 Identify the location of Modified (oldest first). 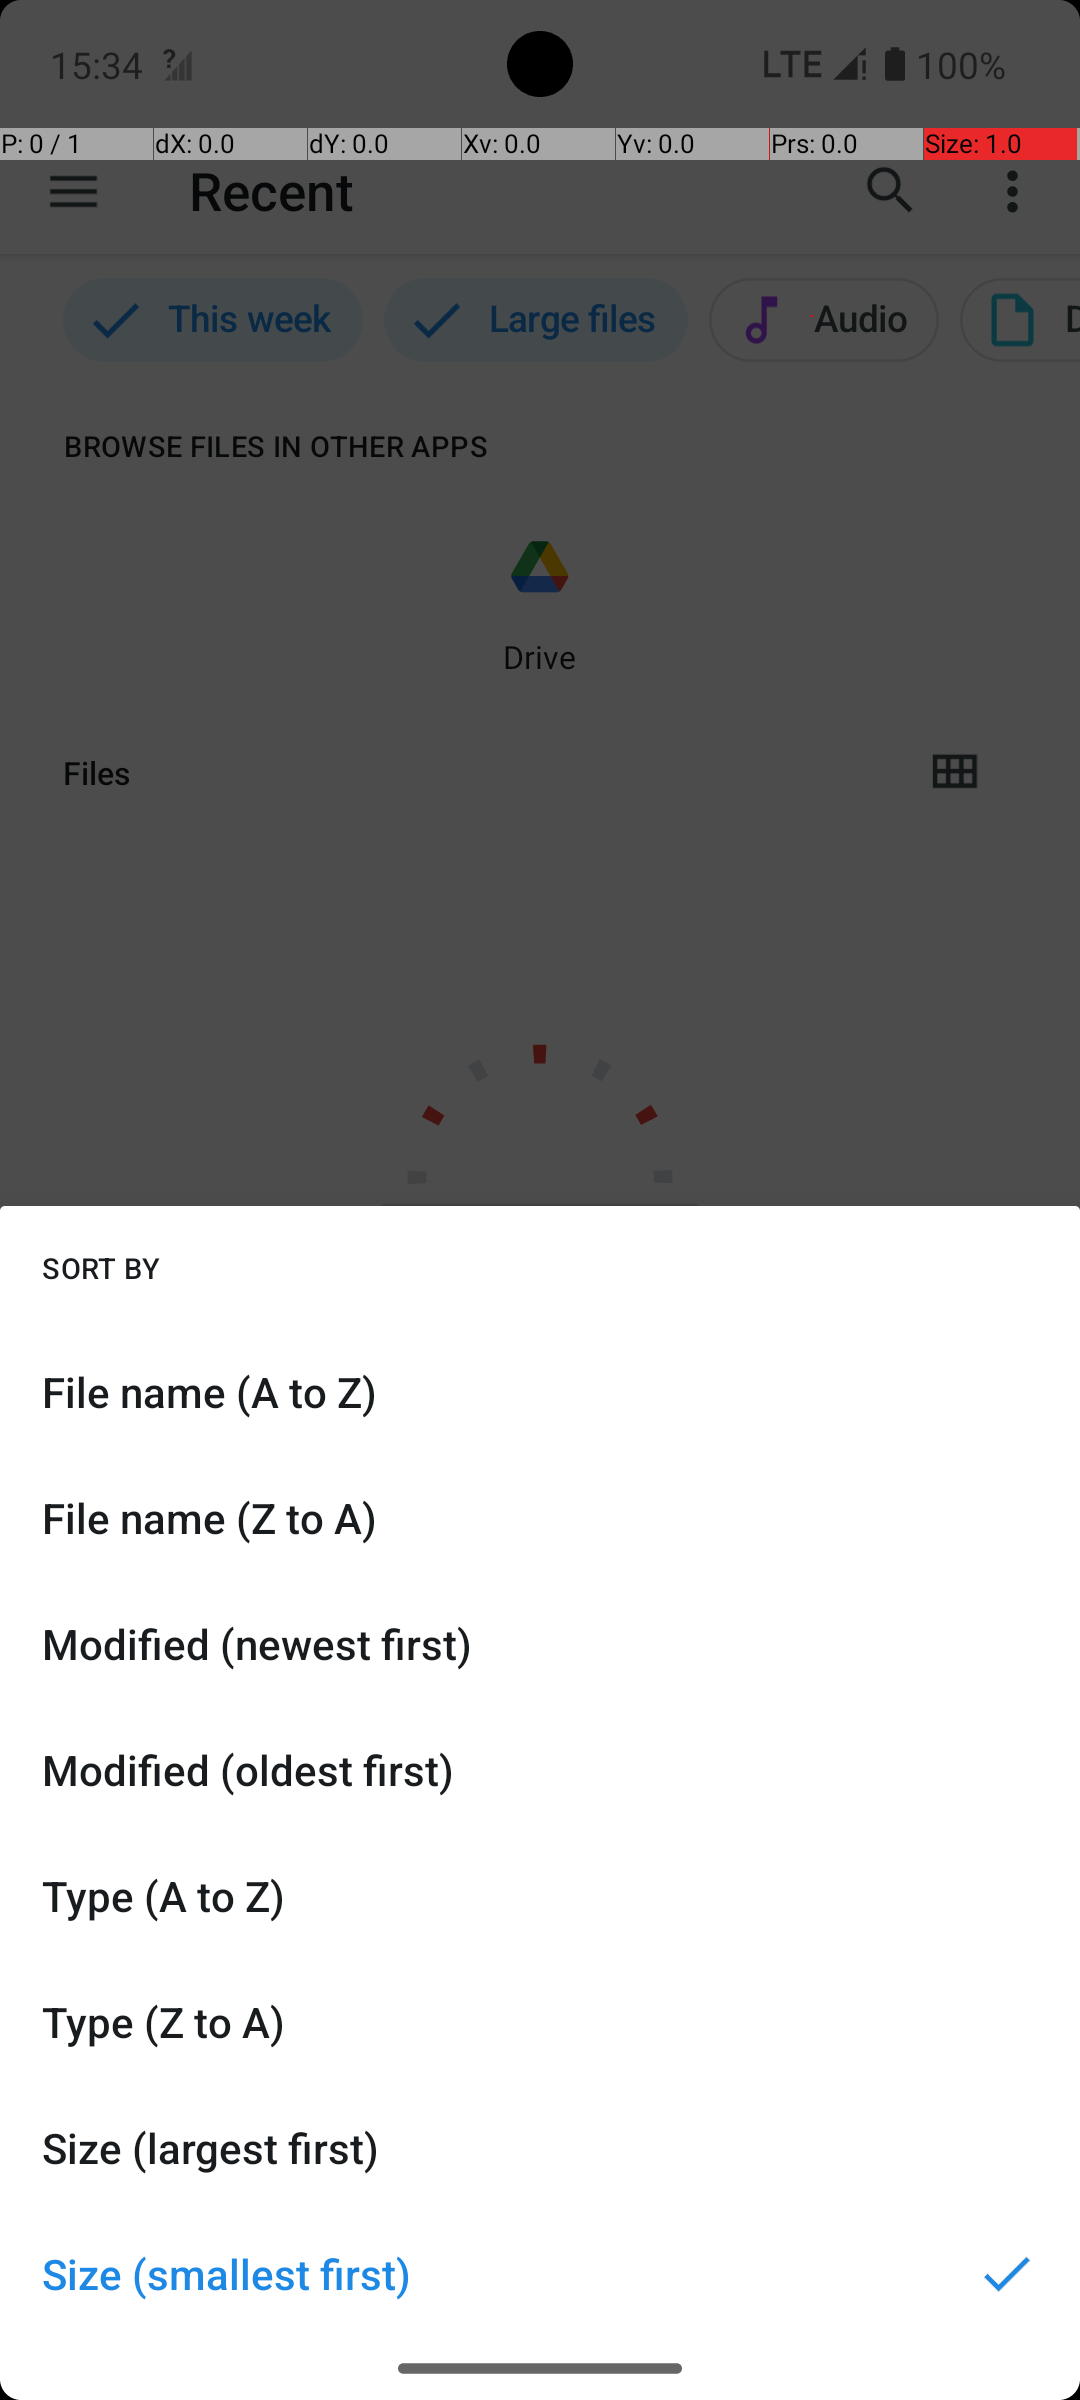
(540, 1770).